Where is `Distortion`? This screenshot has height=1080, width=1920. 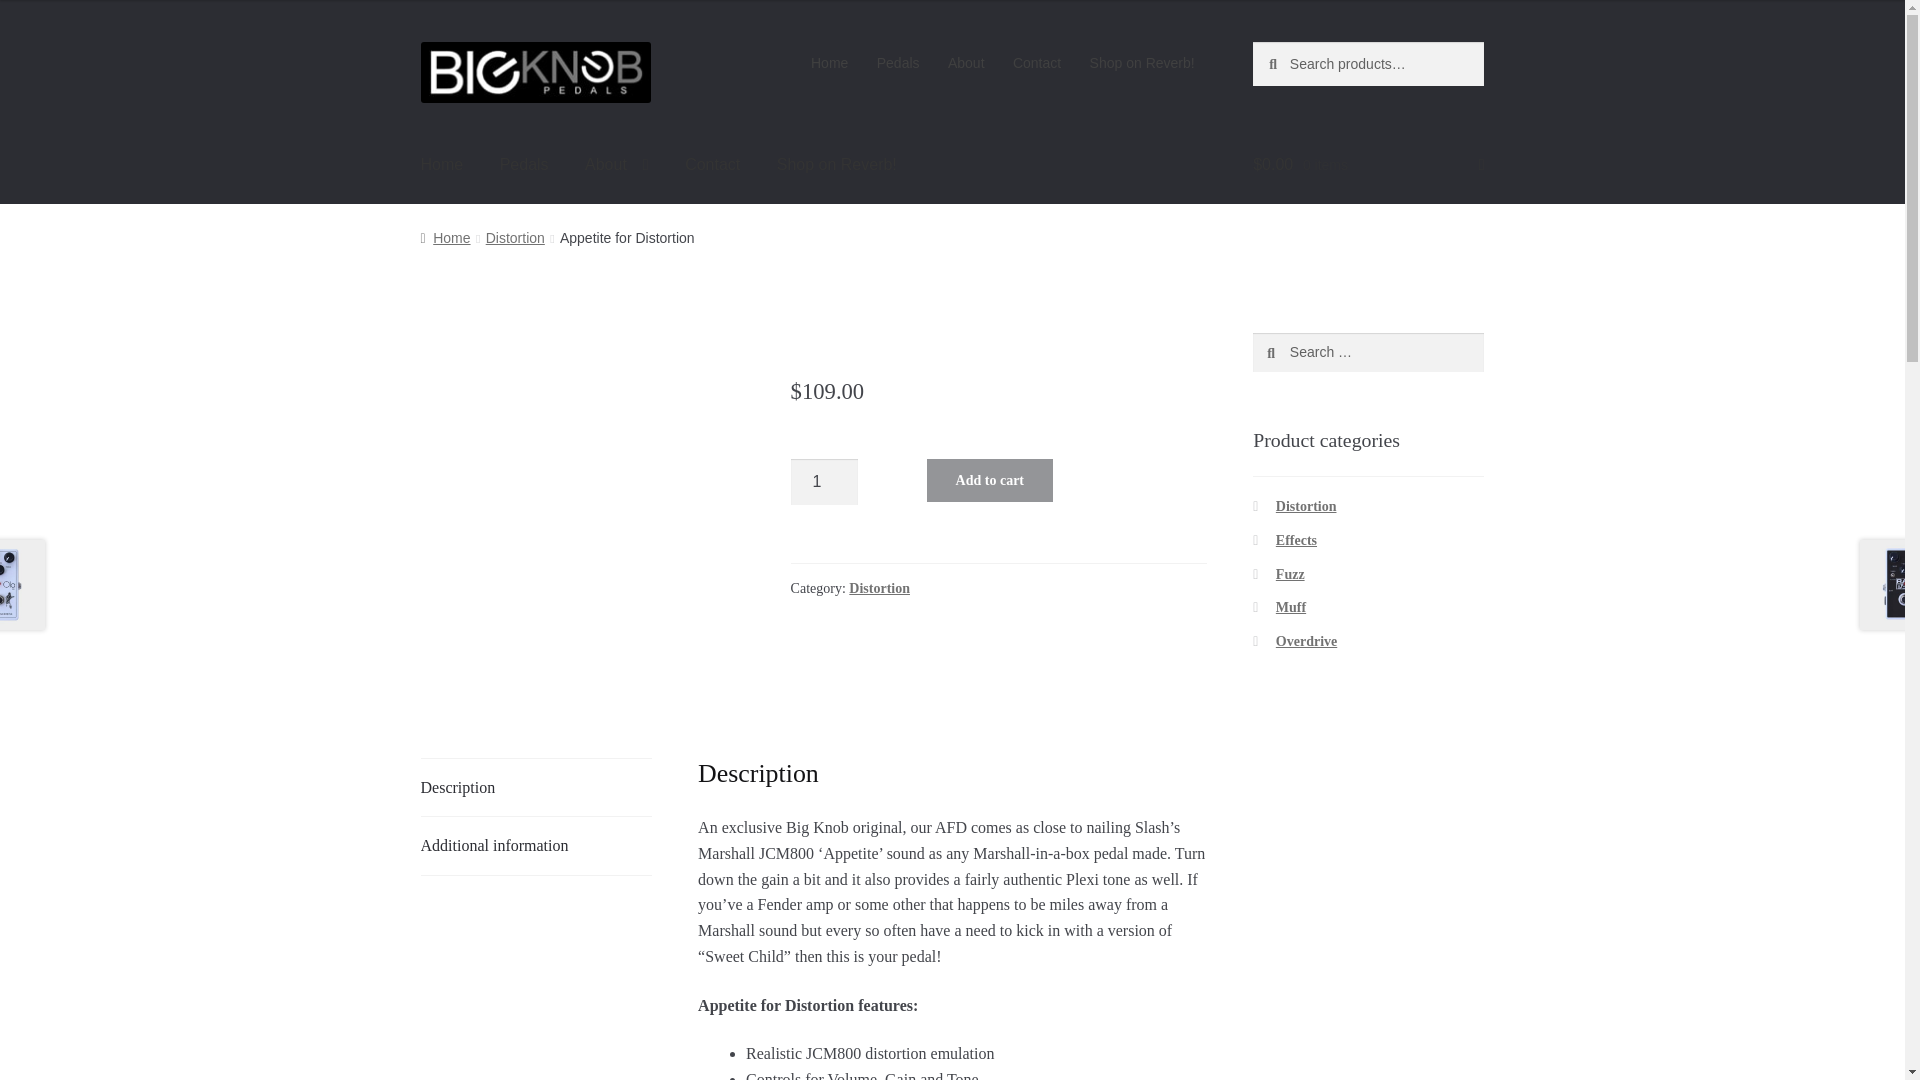 Distortion is located at coordinates (515, 238).